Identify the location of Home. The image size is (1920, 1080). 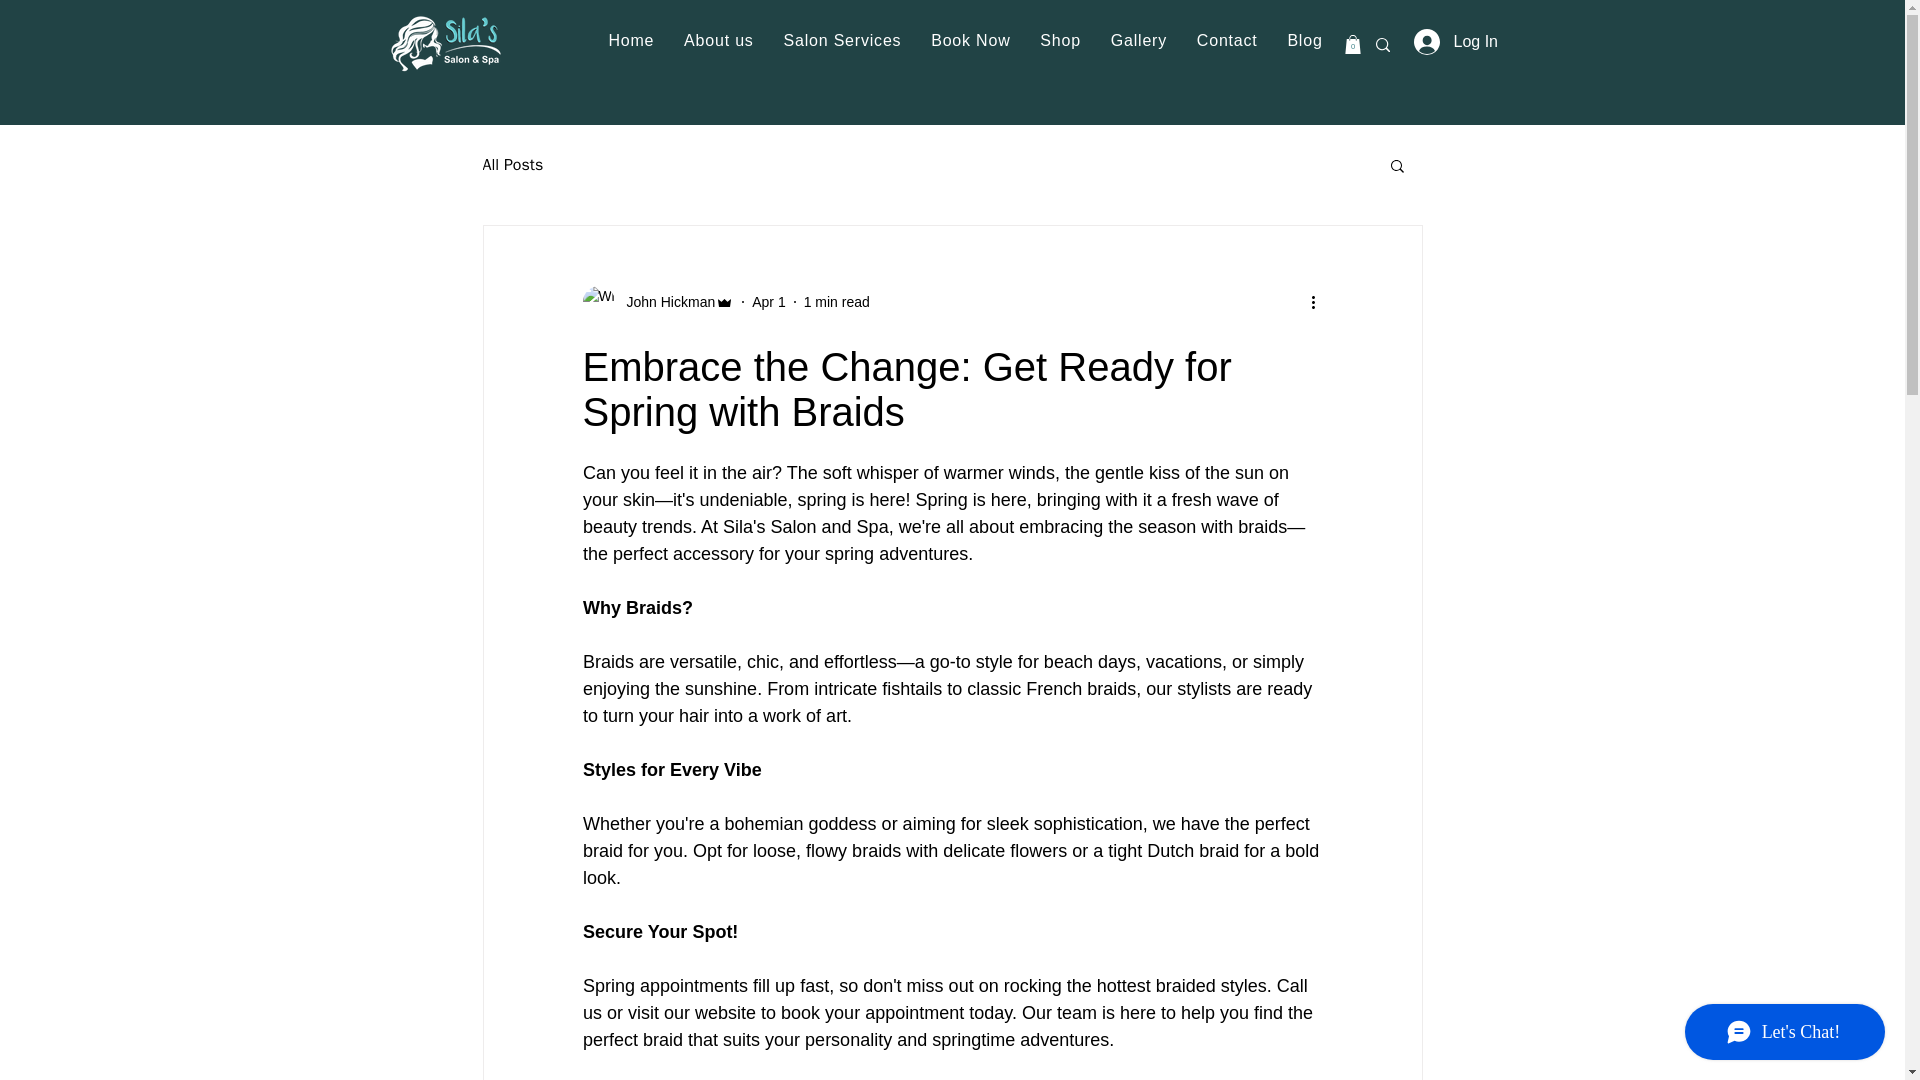
(630, 40).